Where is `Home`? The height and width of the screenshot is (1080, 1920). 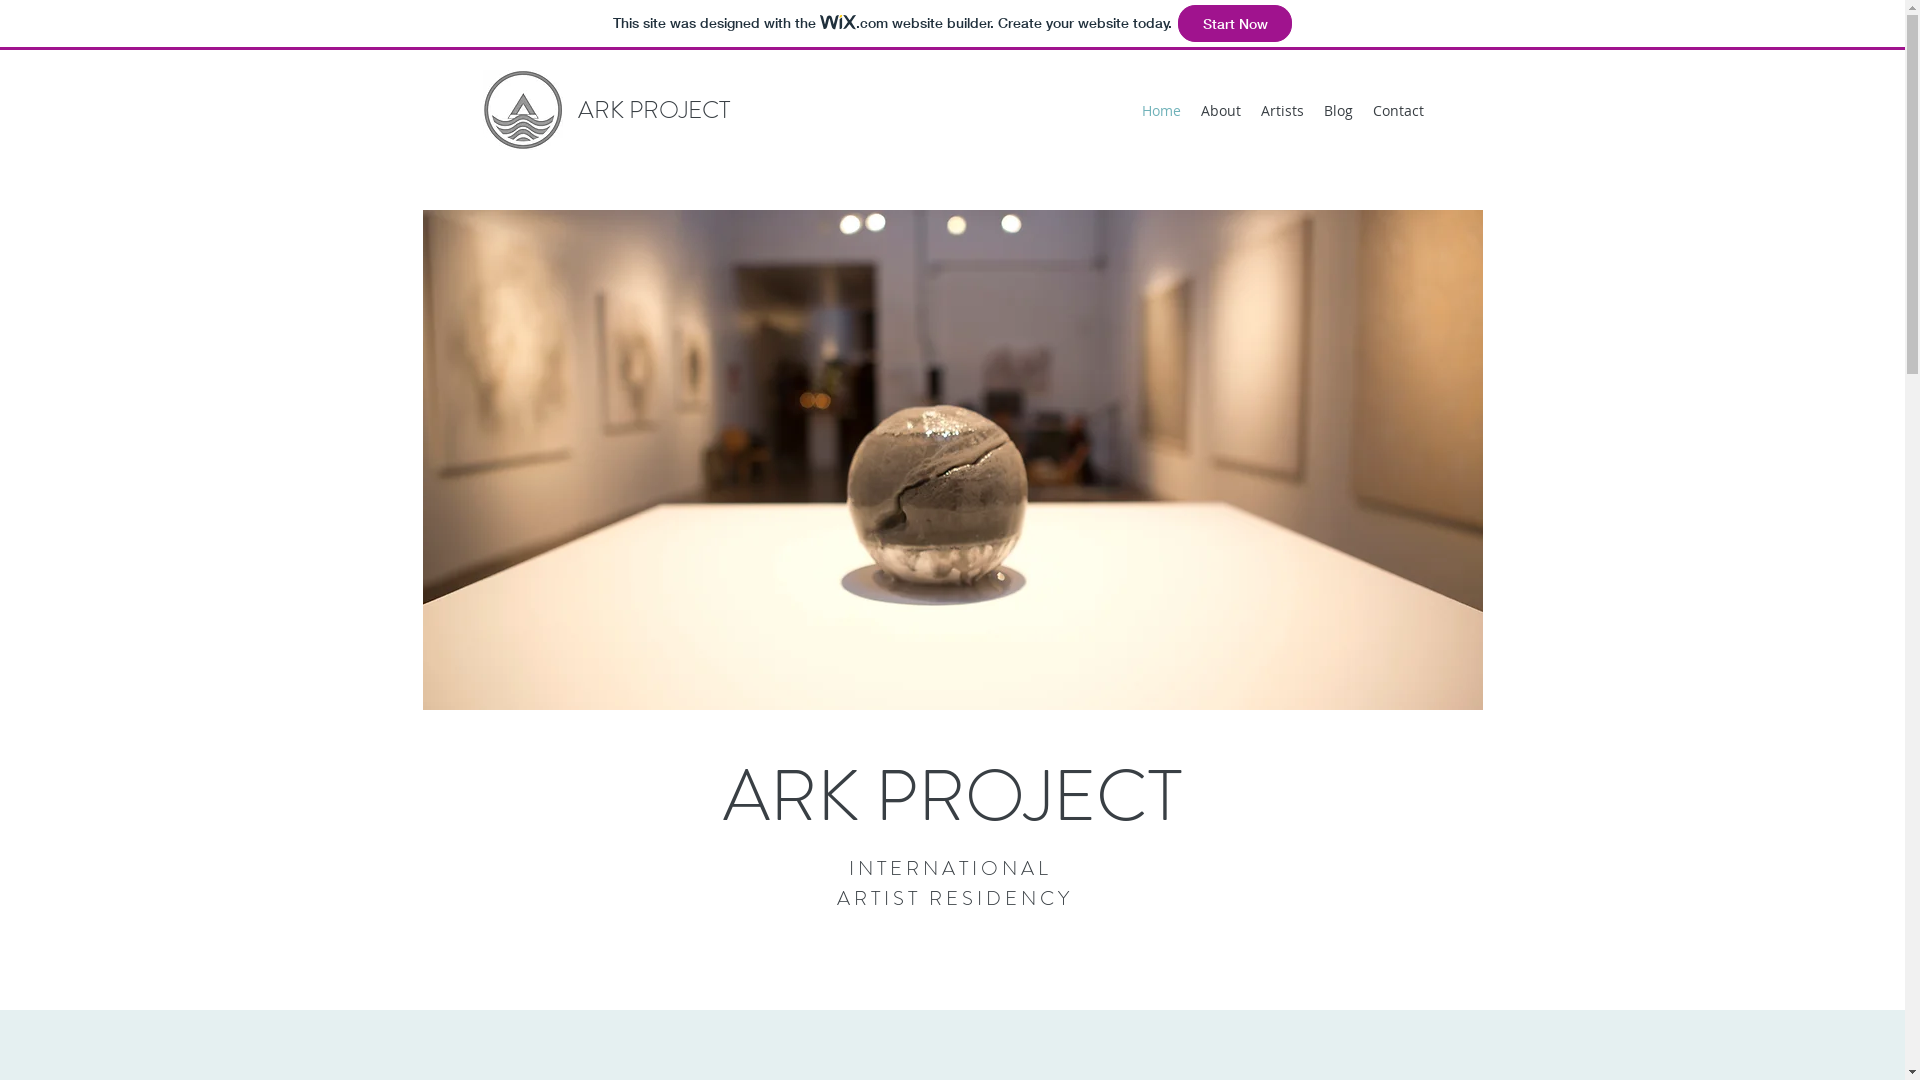 Home is located at coordinates (1162, 111).